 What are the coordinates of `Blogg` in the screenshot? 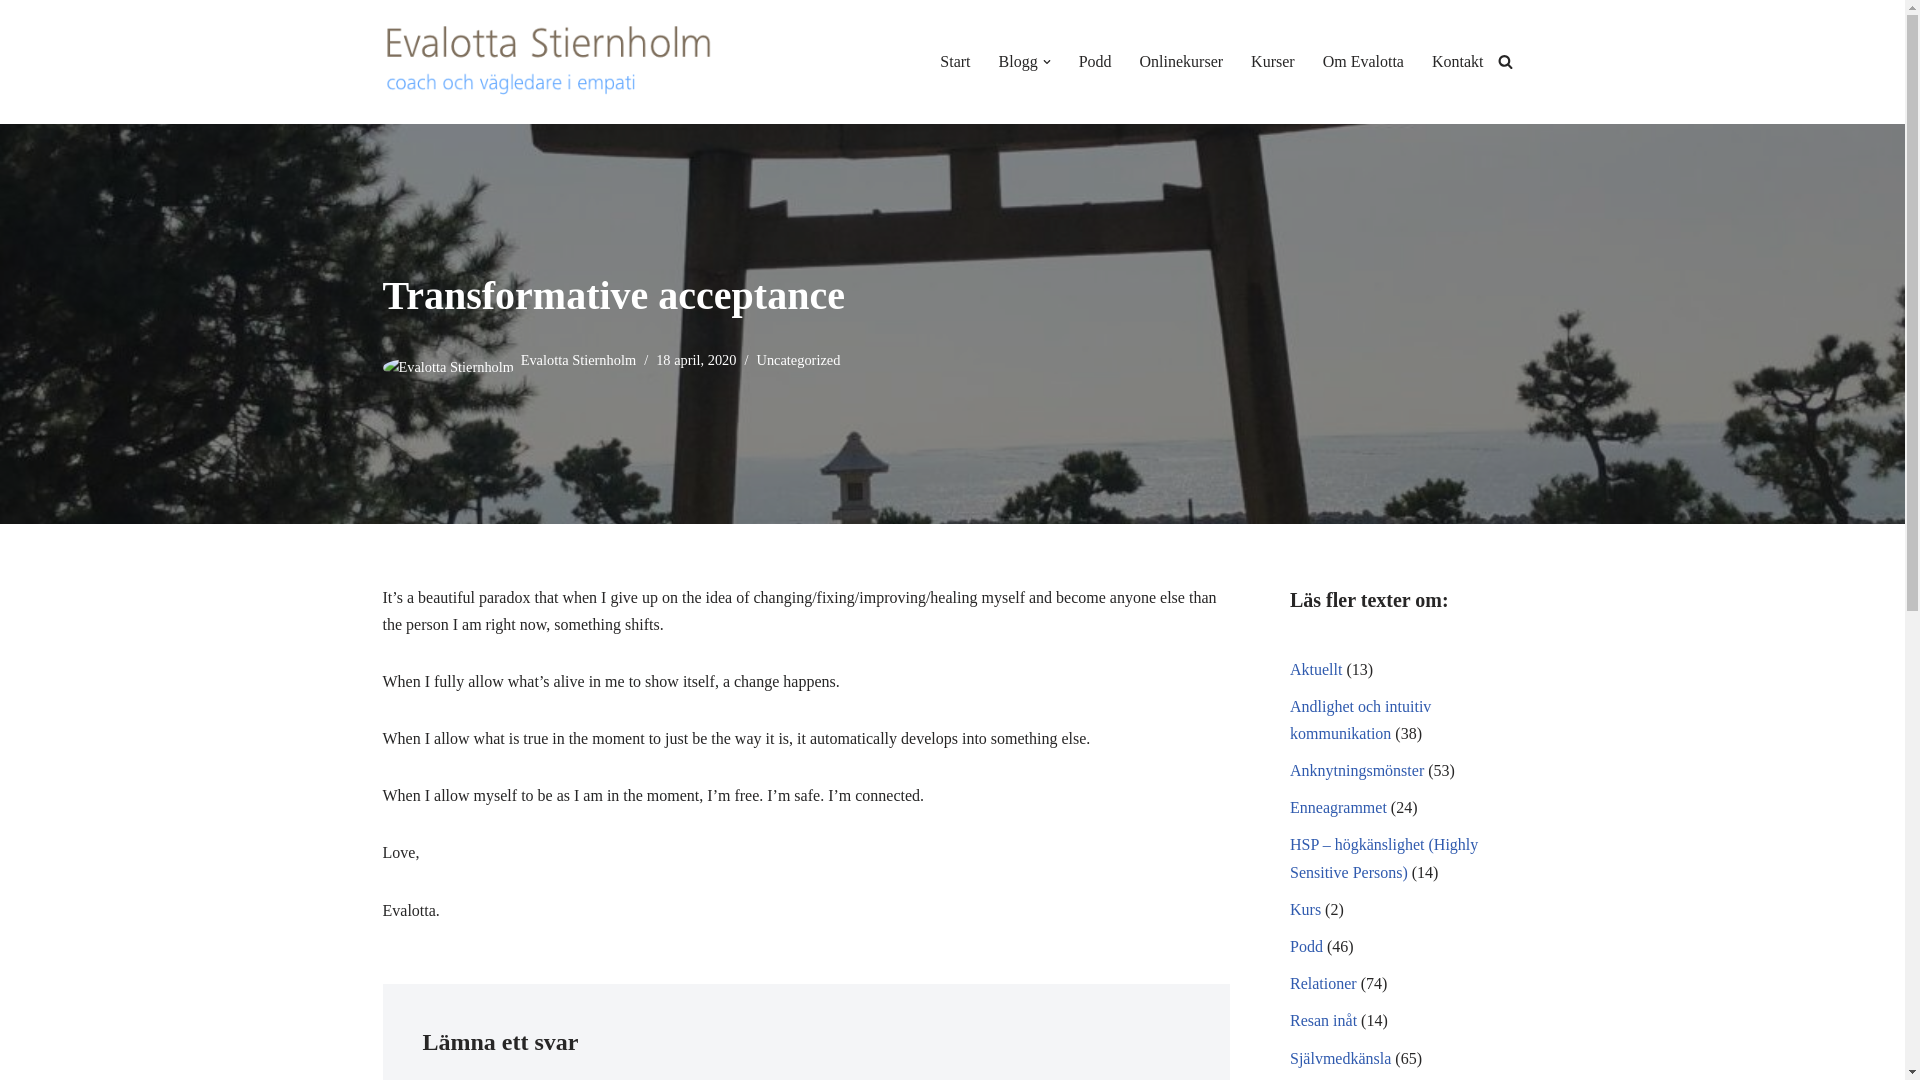 It's located at (1018, 60).